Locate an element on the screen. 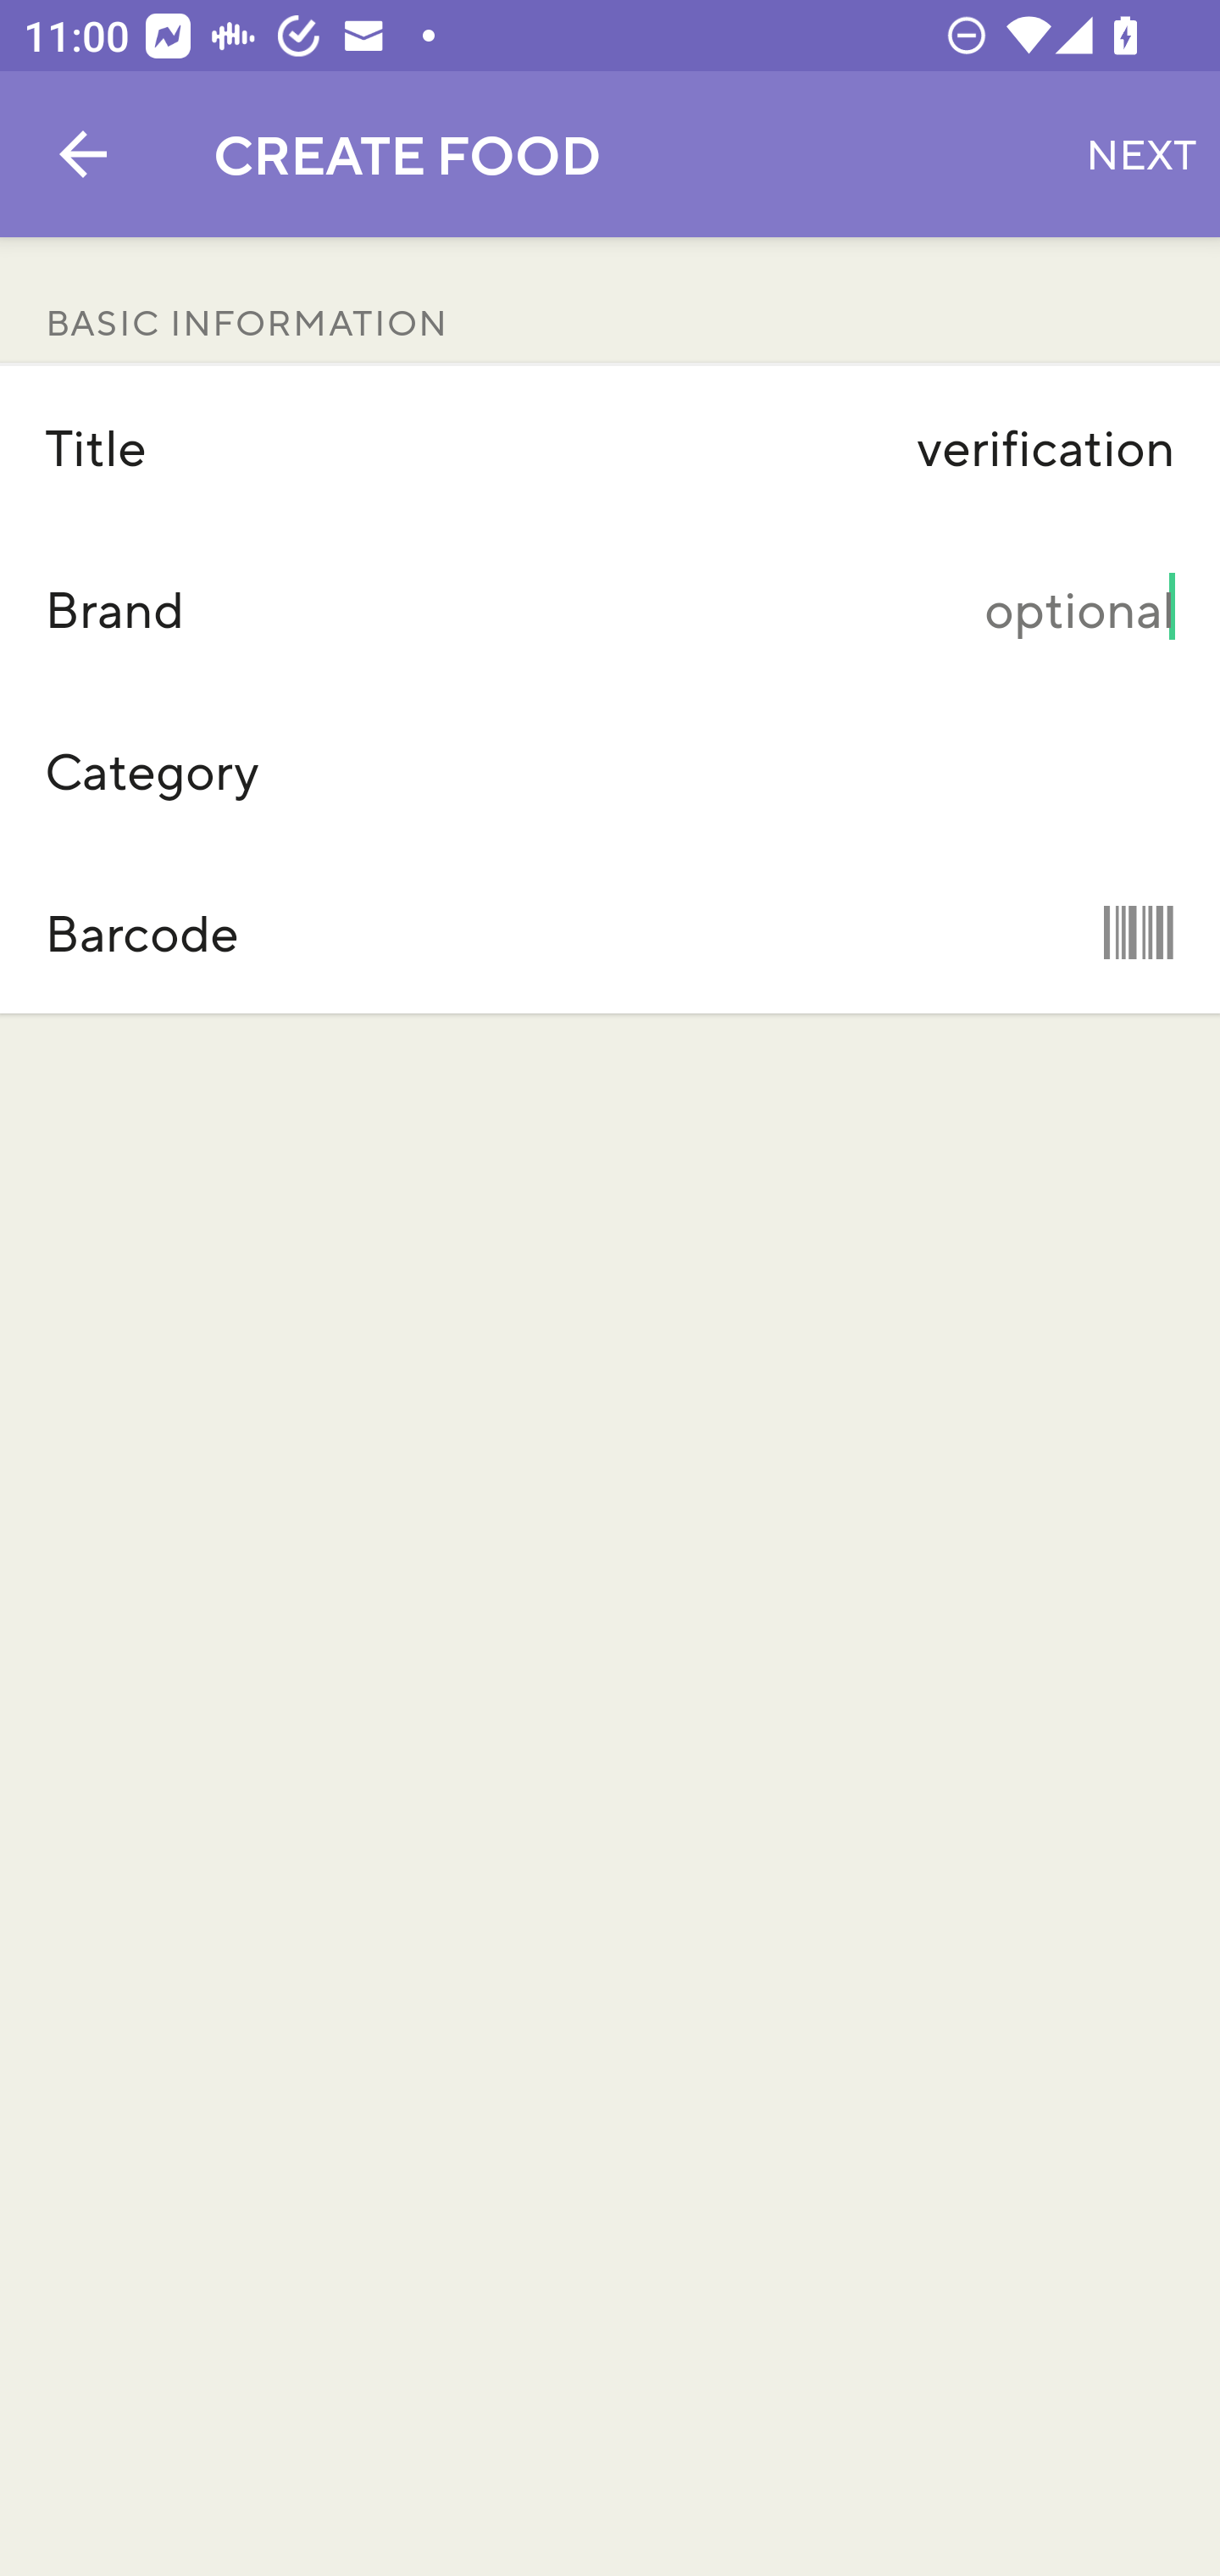  verification is located at coordinates (779, 447).